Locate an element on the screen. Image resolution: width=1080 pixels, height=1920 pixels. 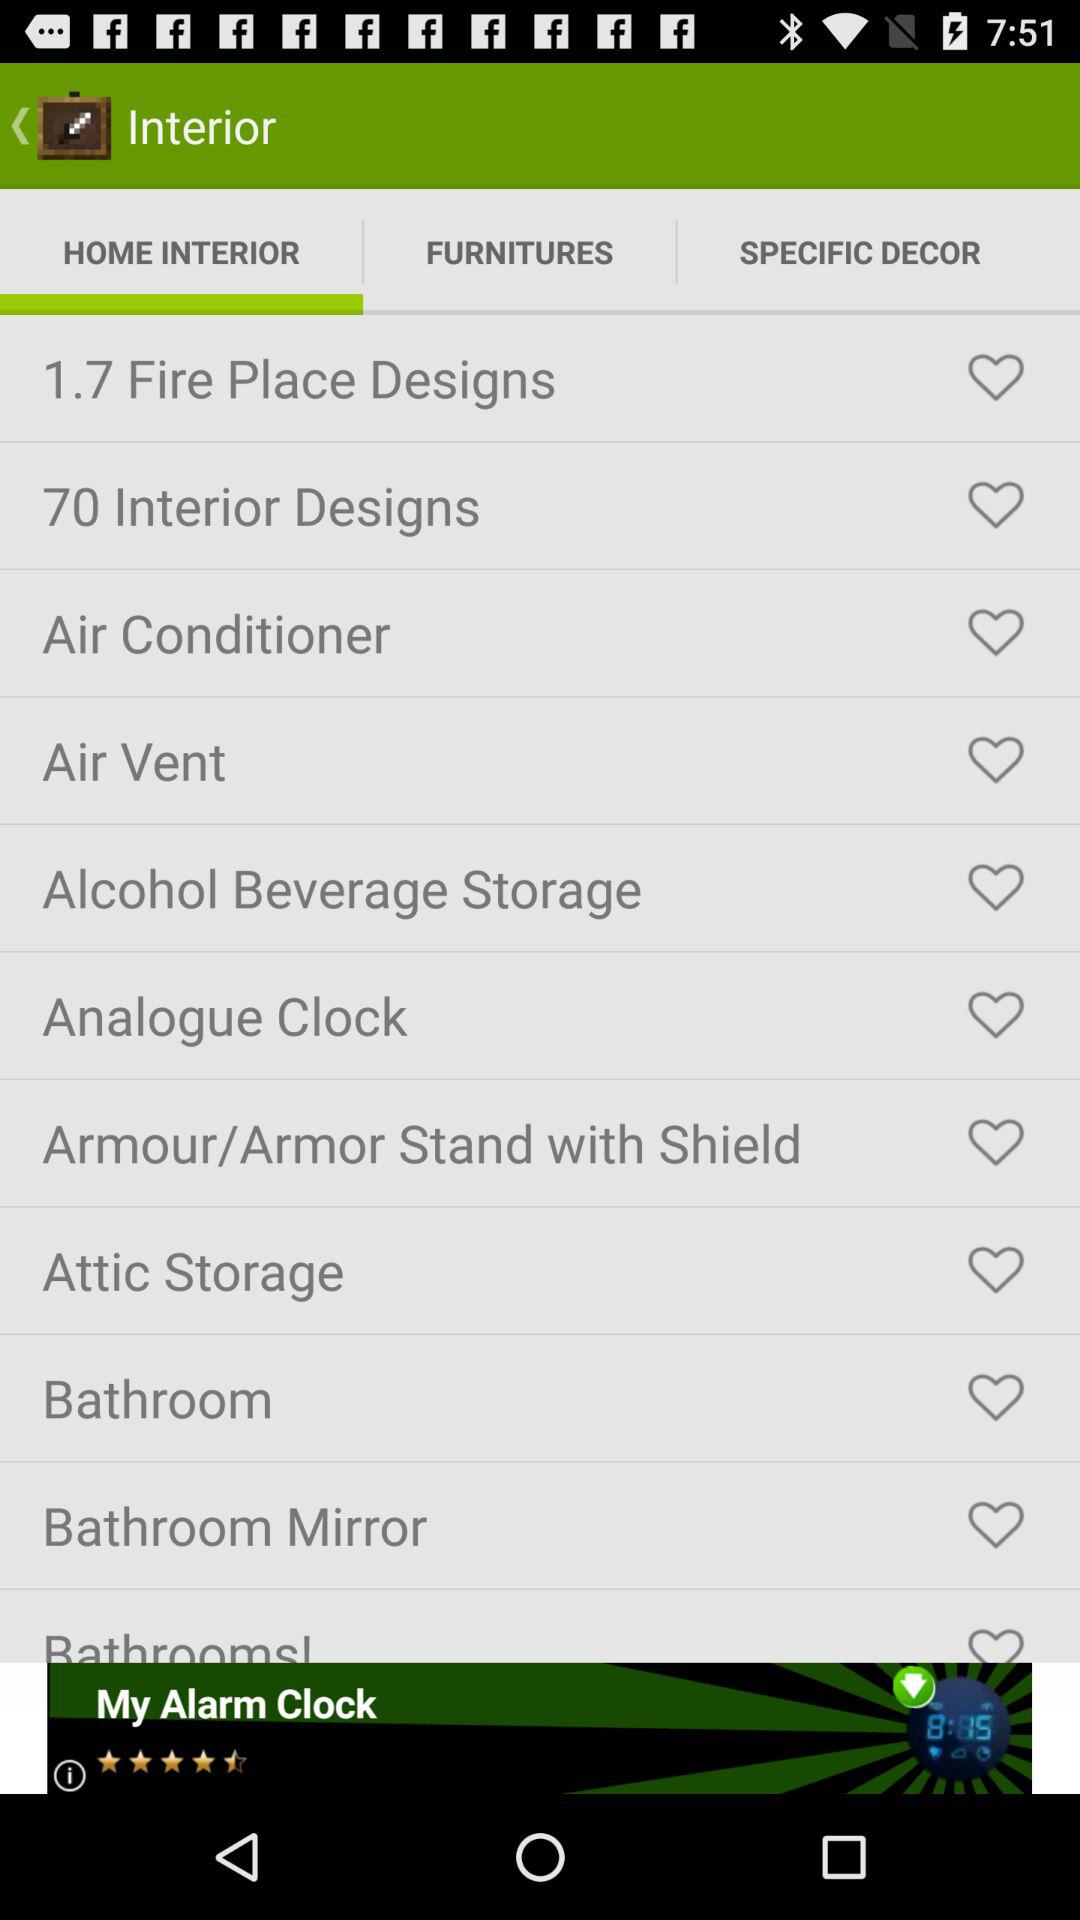
like page is located at coordinates (996, 1143).